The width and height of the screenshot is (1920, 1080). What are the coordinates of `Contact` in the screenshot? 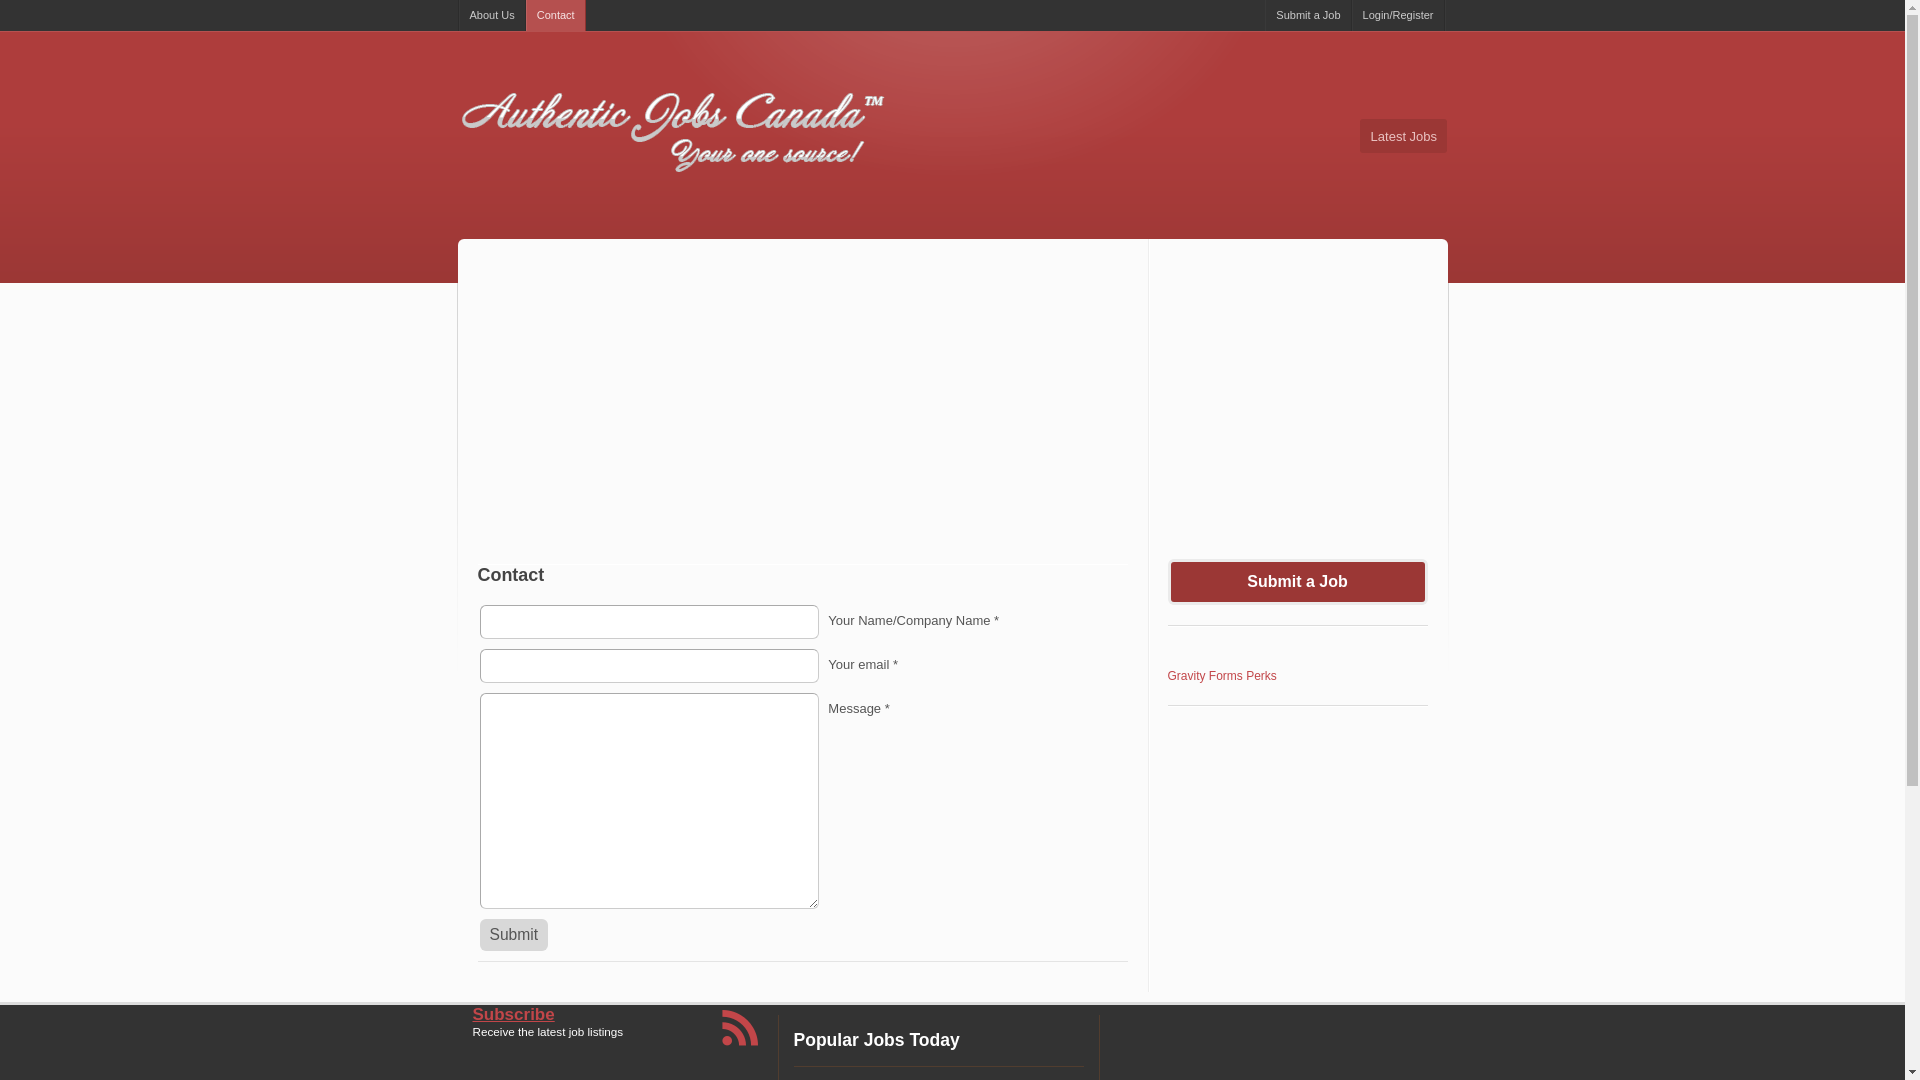 It's located at (556, 16).